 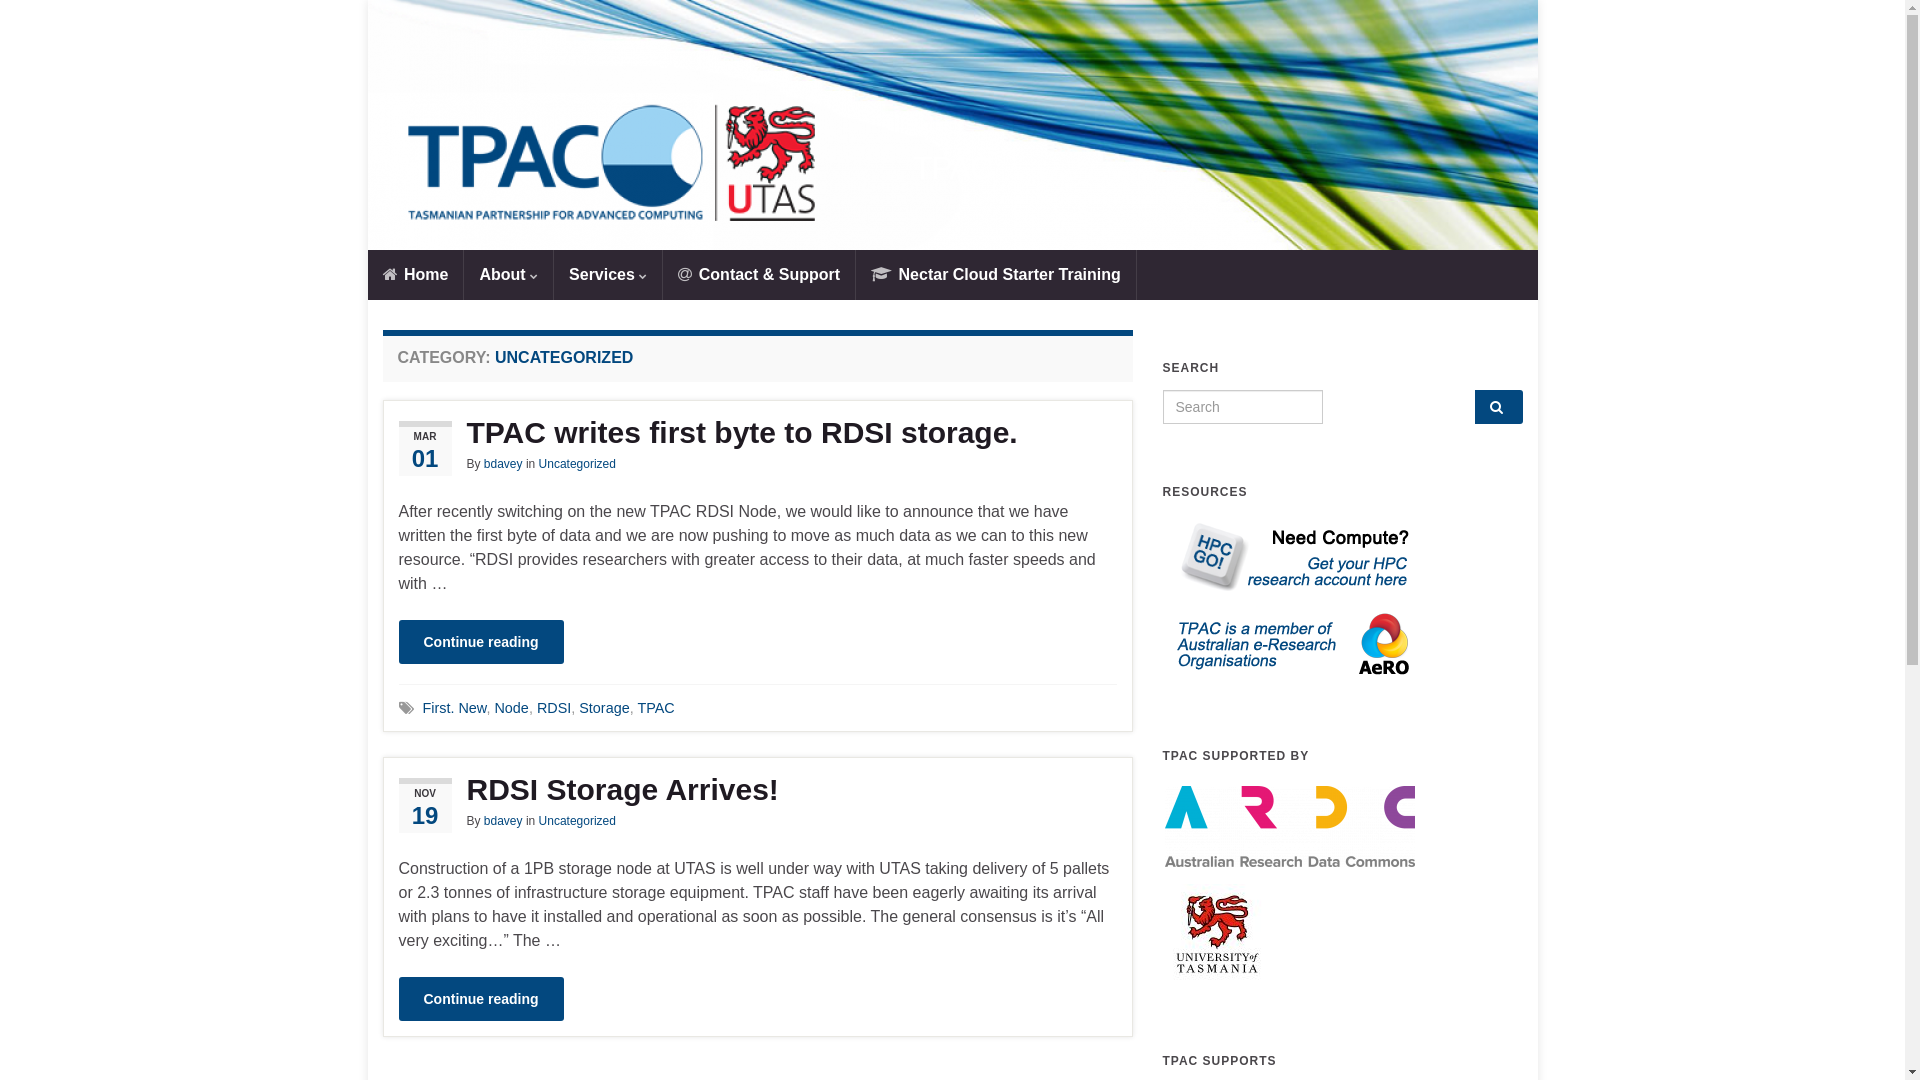 What do you see at coordinates (508, 275) in the screenshot?
I see `About` at bounding box center [508, 275].